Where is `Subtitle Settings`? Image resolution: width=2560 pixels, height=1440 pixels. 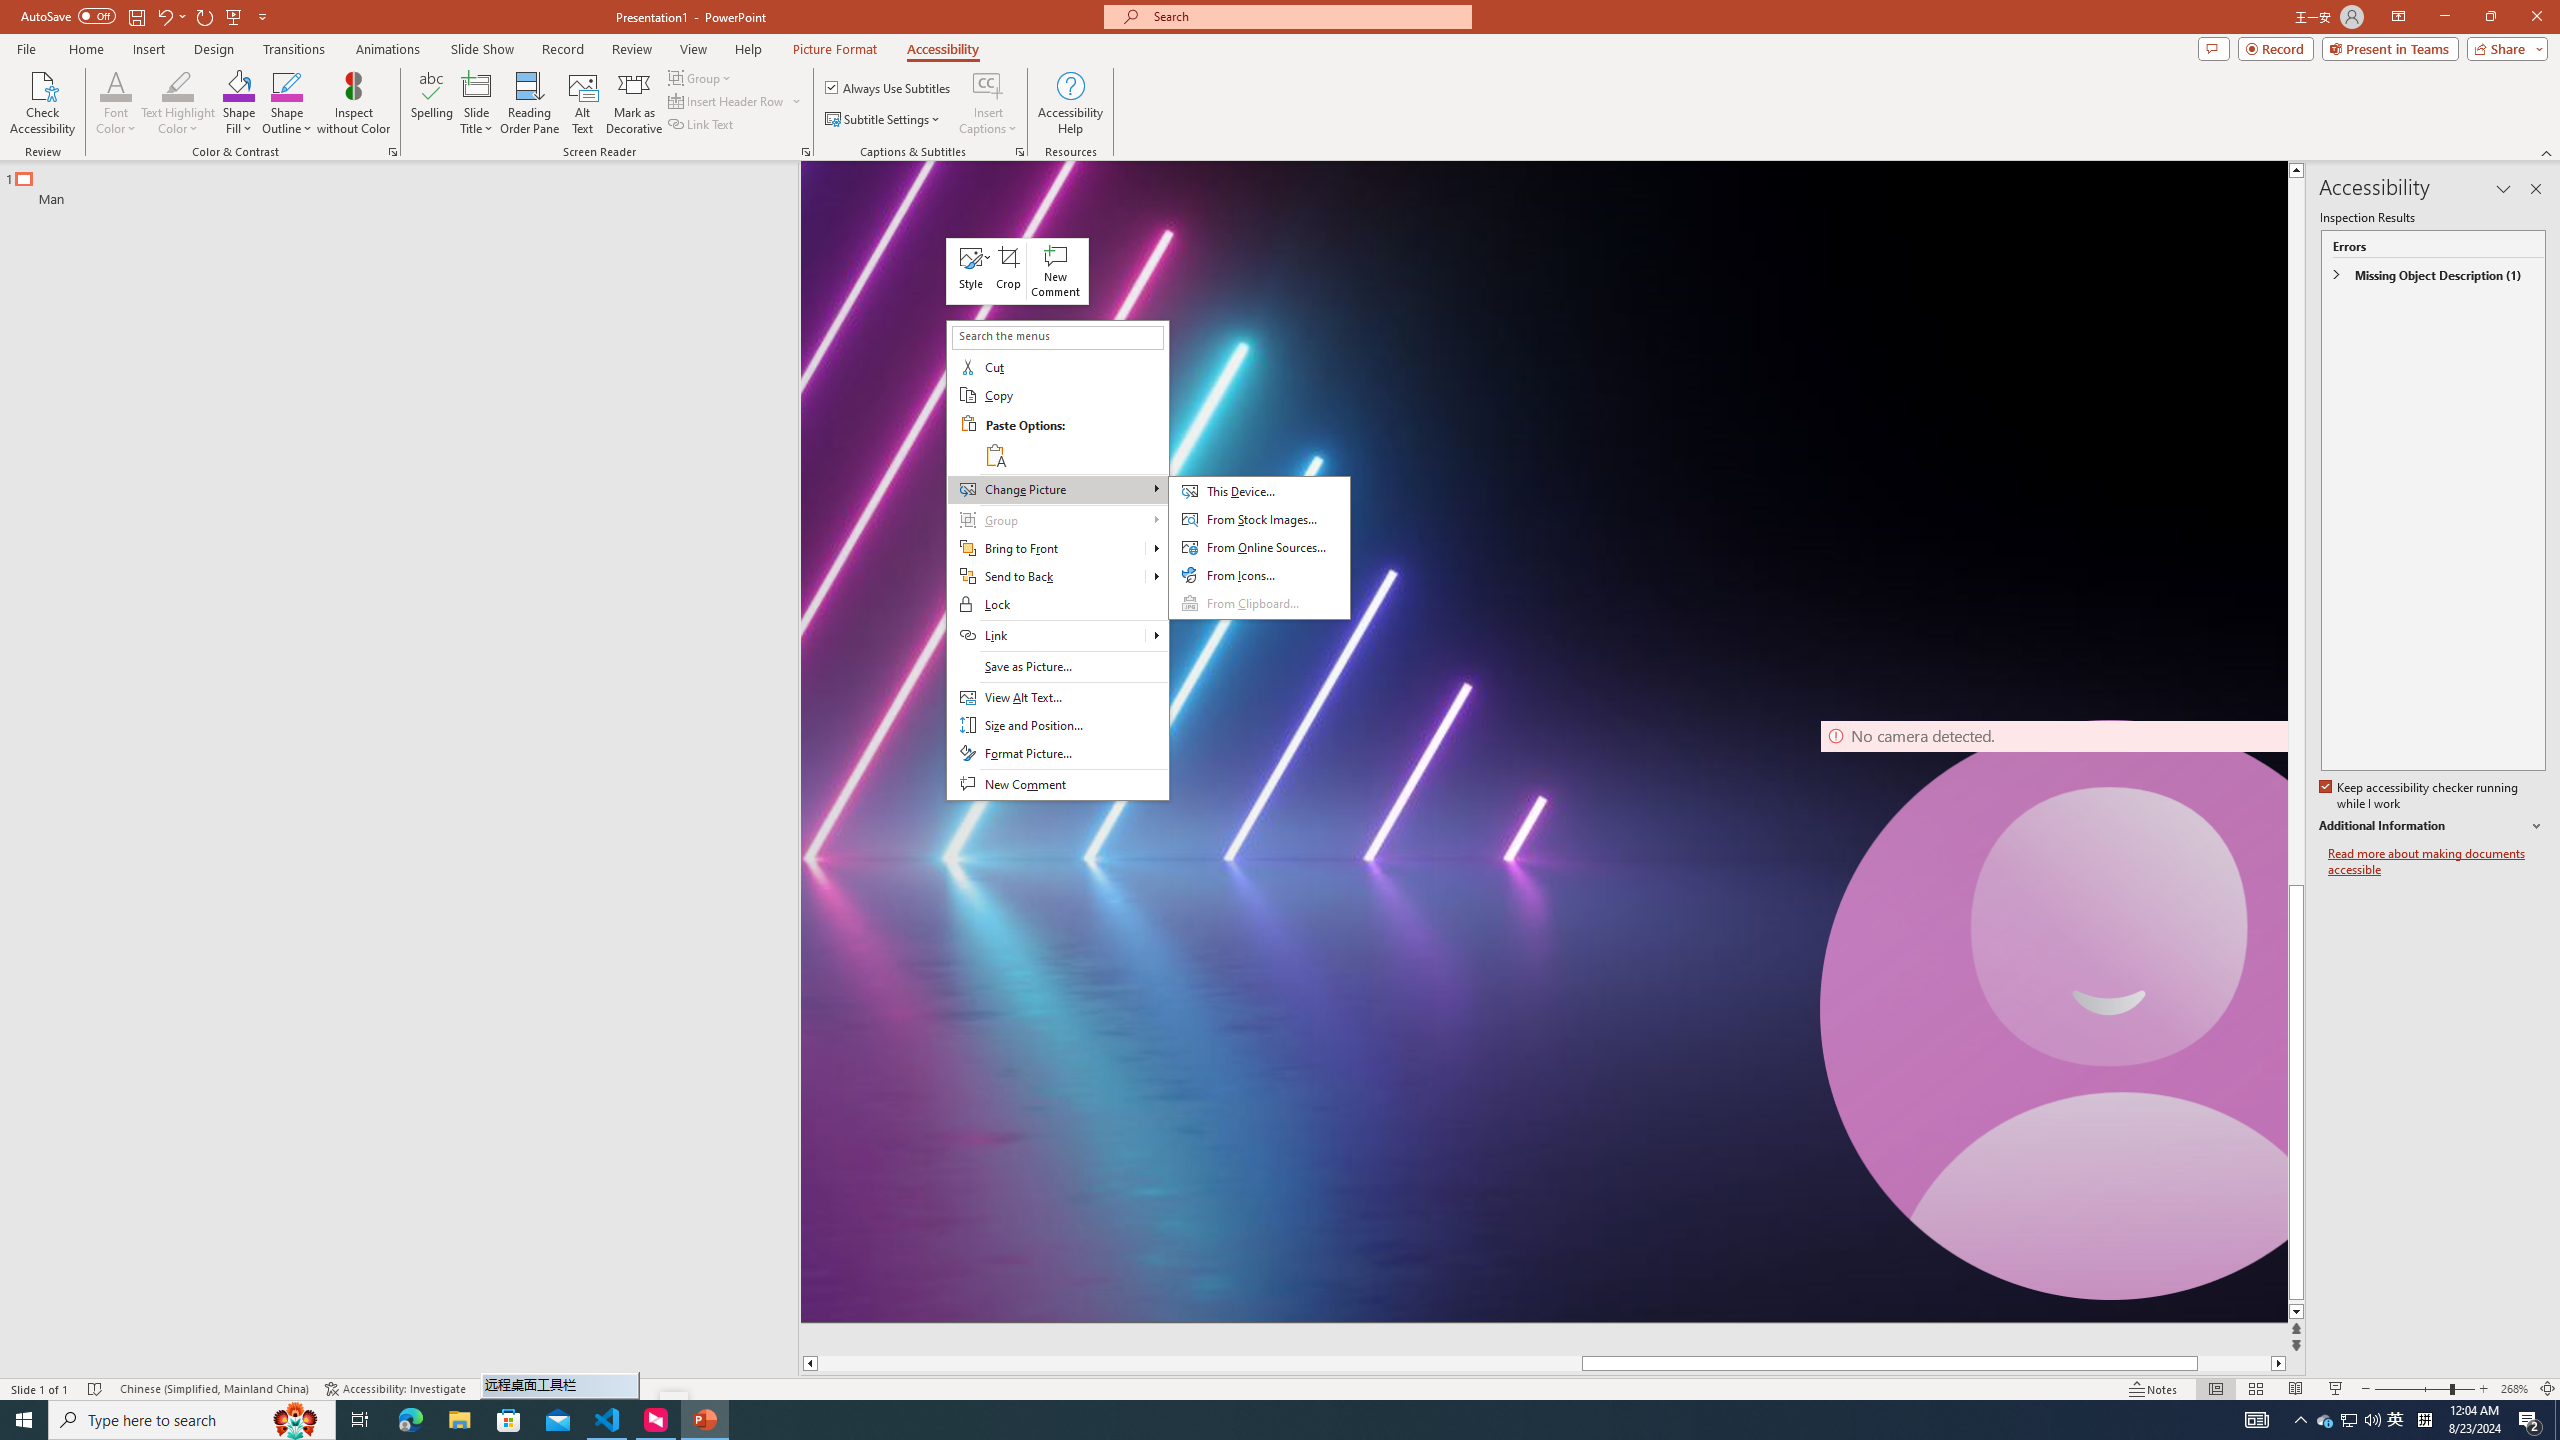 Subtitle Settings is located at coordinates (884, 120).